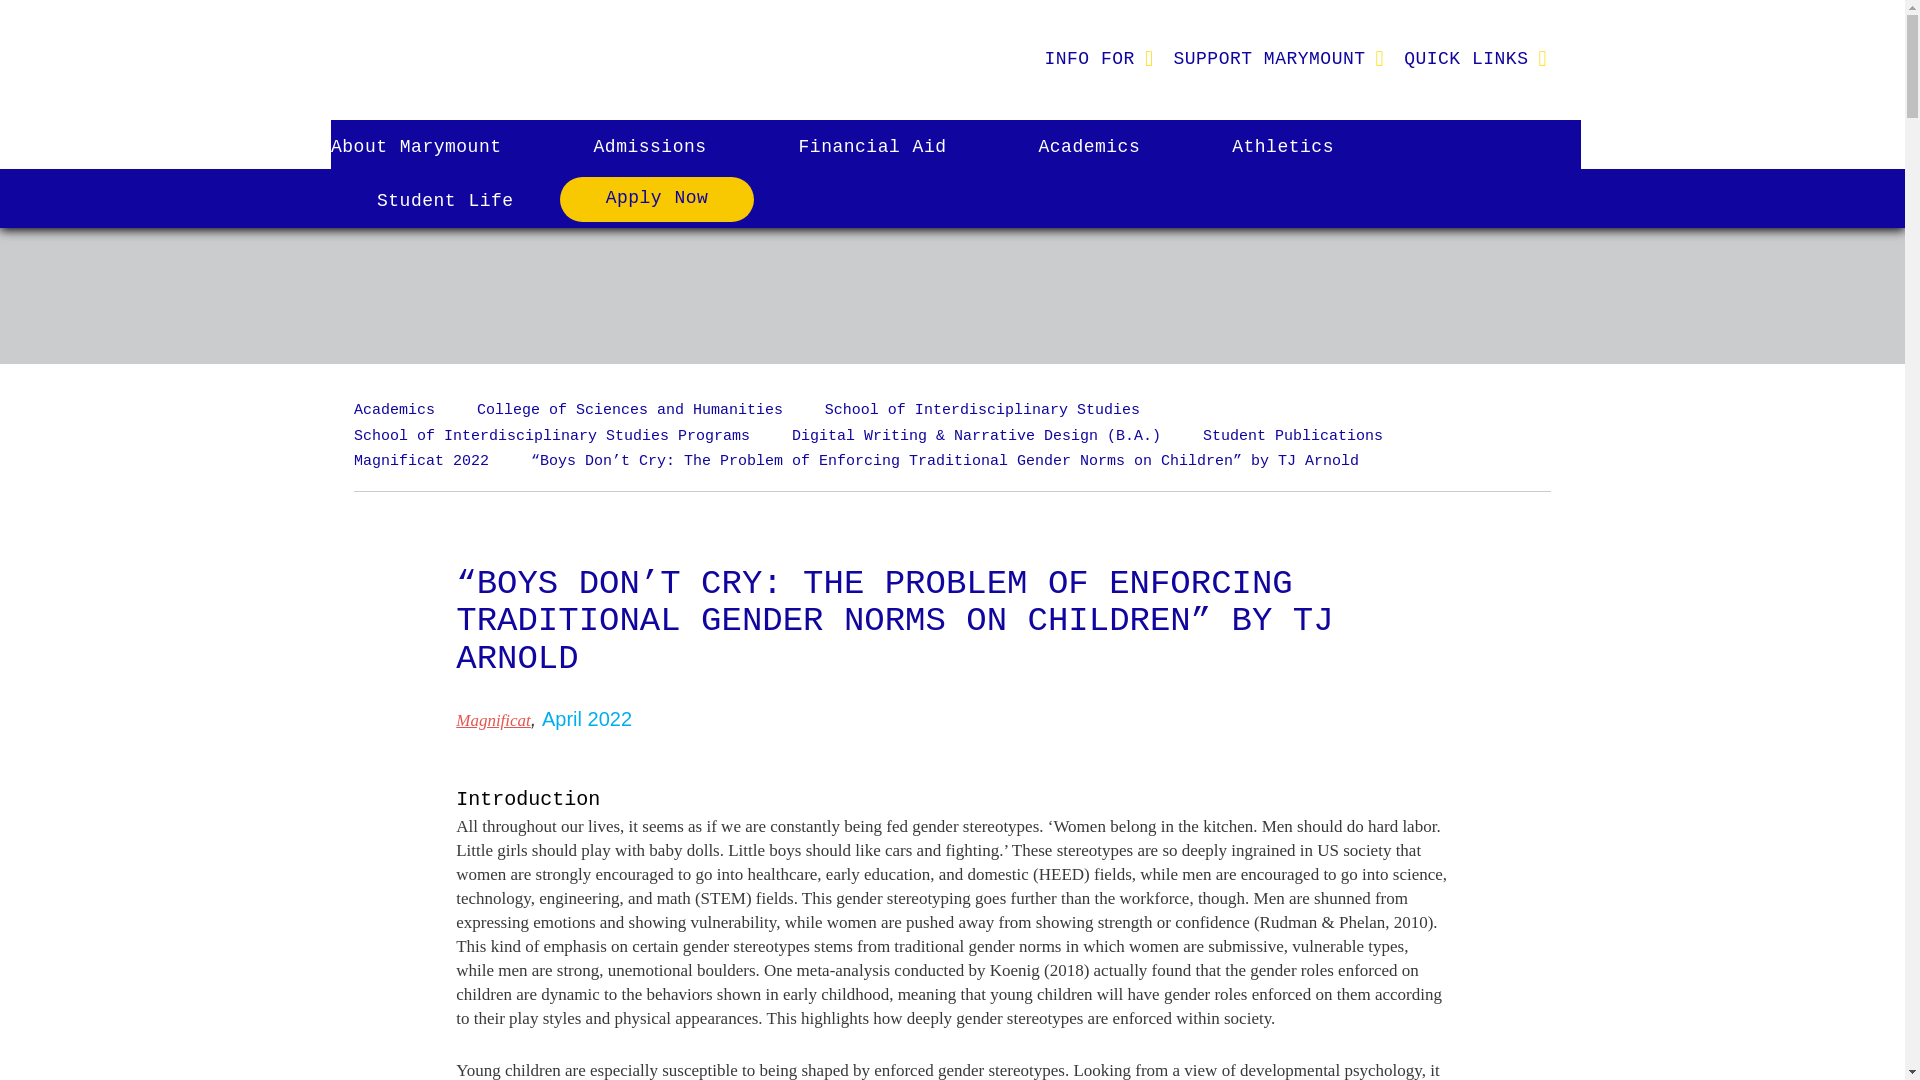 The image size is (1920, 1080). What do you see at coordinates (1268, 58) in the screenshot?
I see `SUPPORT MARYMOUNT` at bounding box center [1268, 58].